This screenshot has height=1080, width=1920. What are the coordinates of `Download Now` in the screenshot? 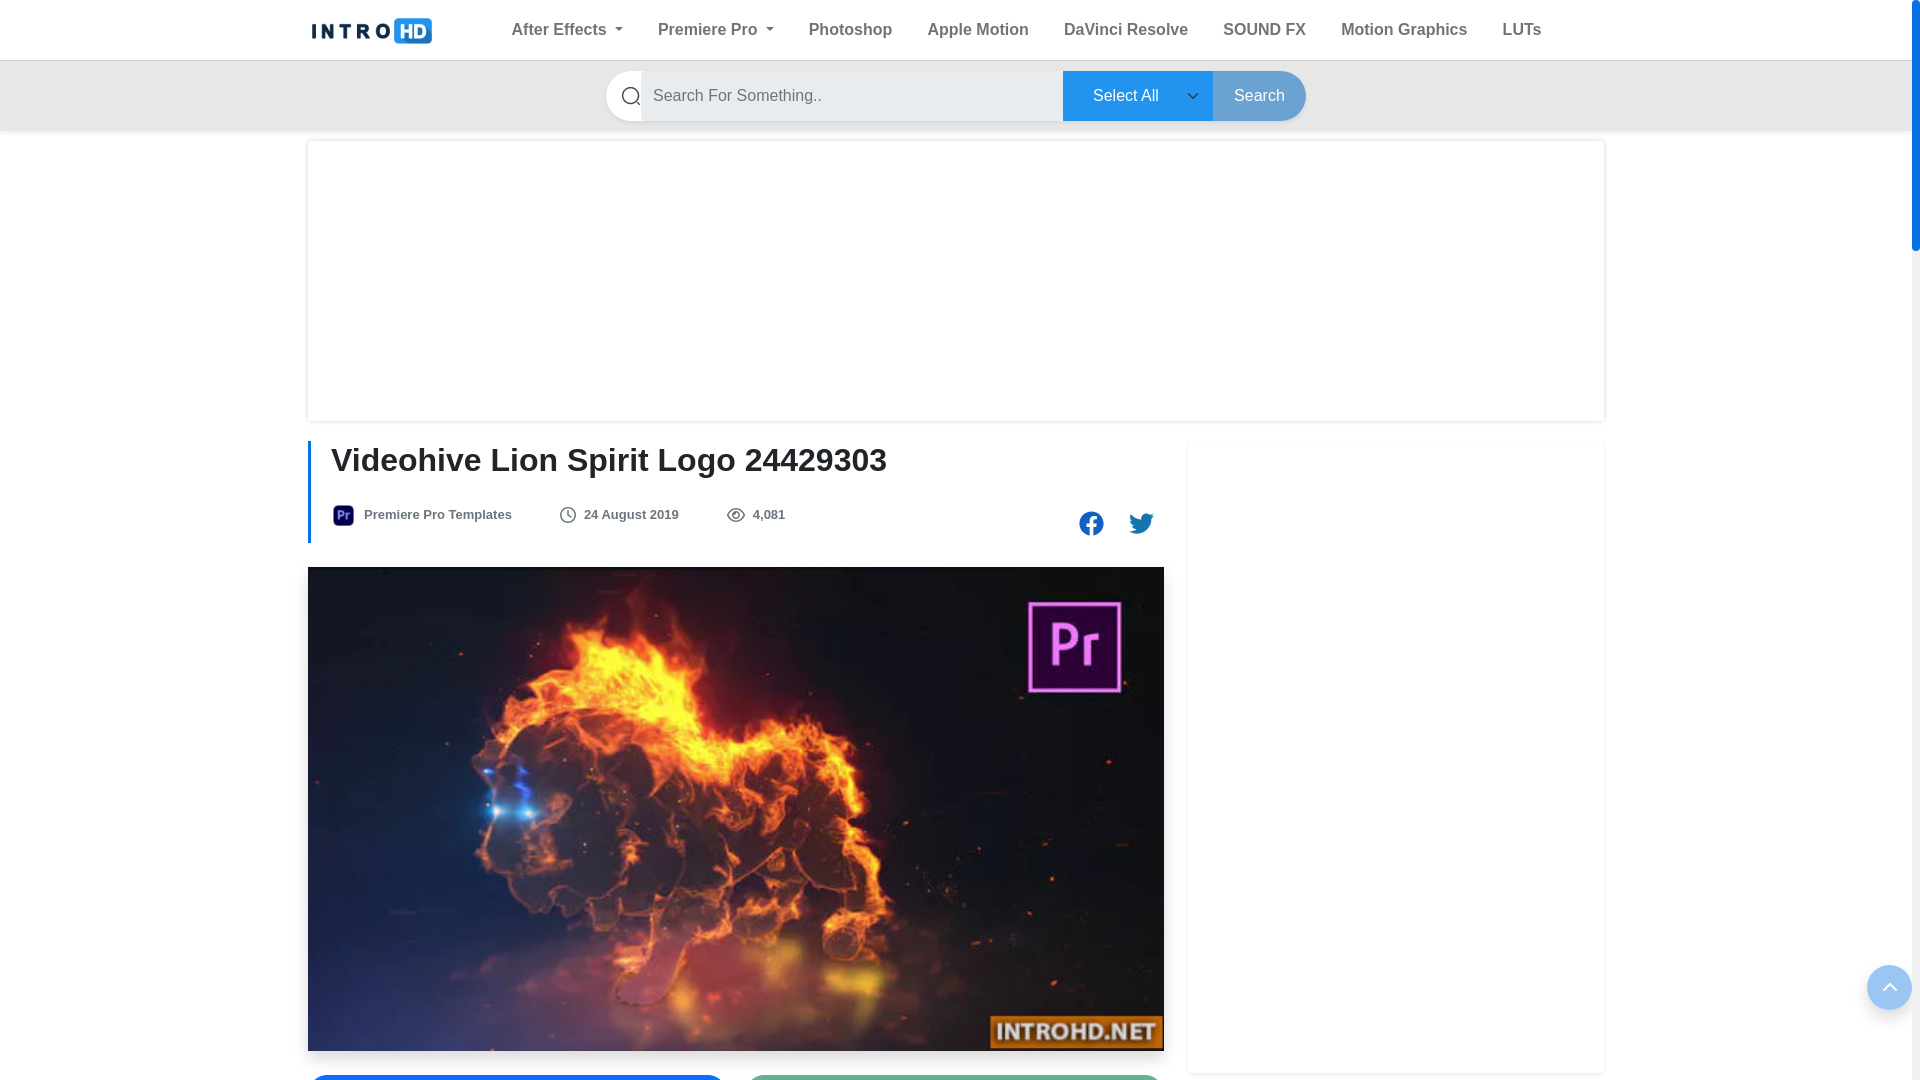 It's located at (954, 1077).